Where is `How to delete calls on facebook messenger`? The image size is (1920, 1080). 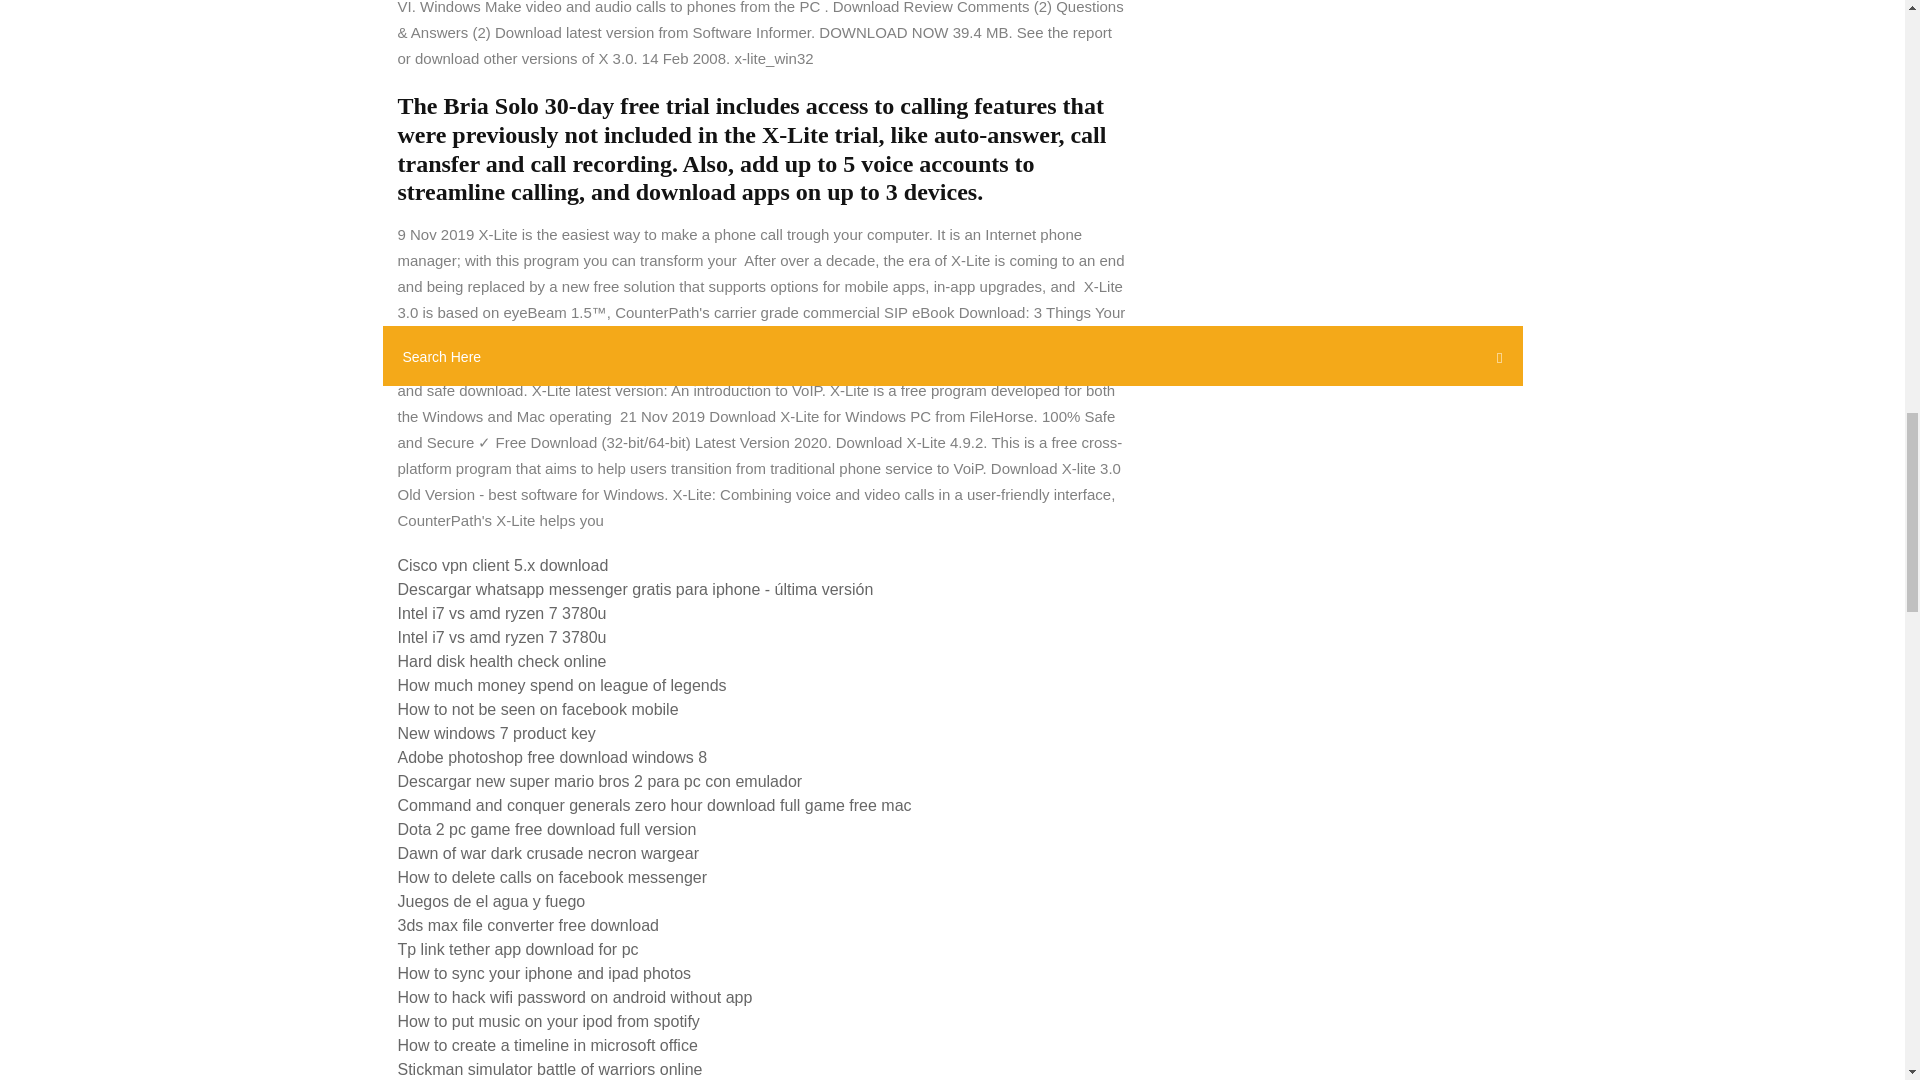
How to delete calls on facebook messenger is located at coordinates (552, 877).